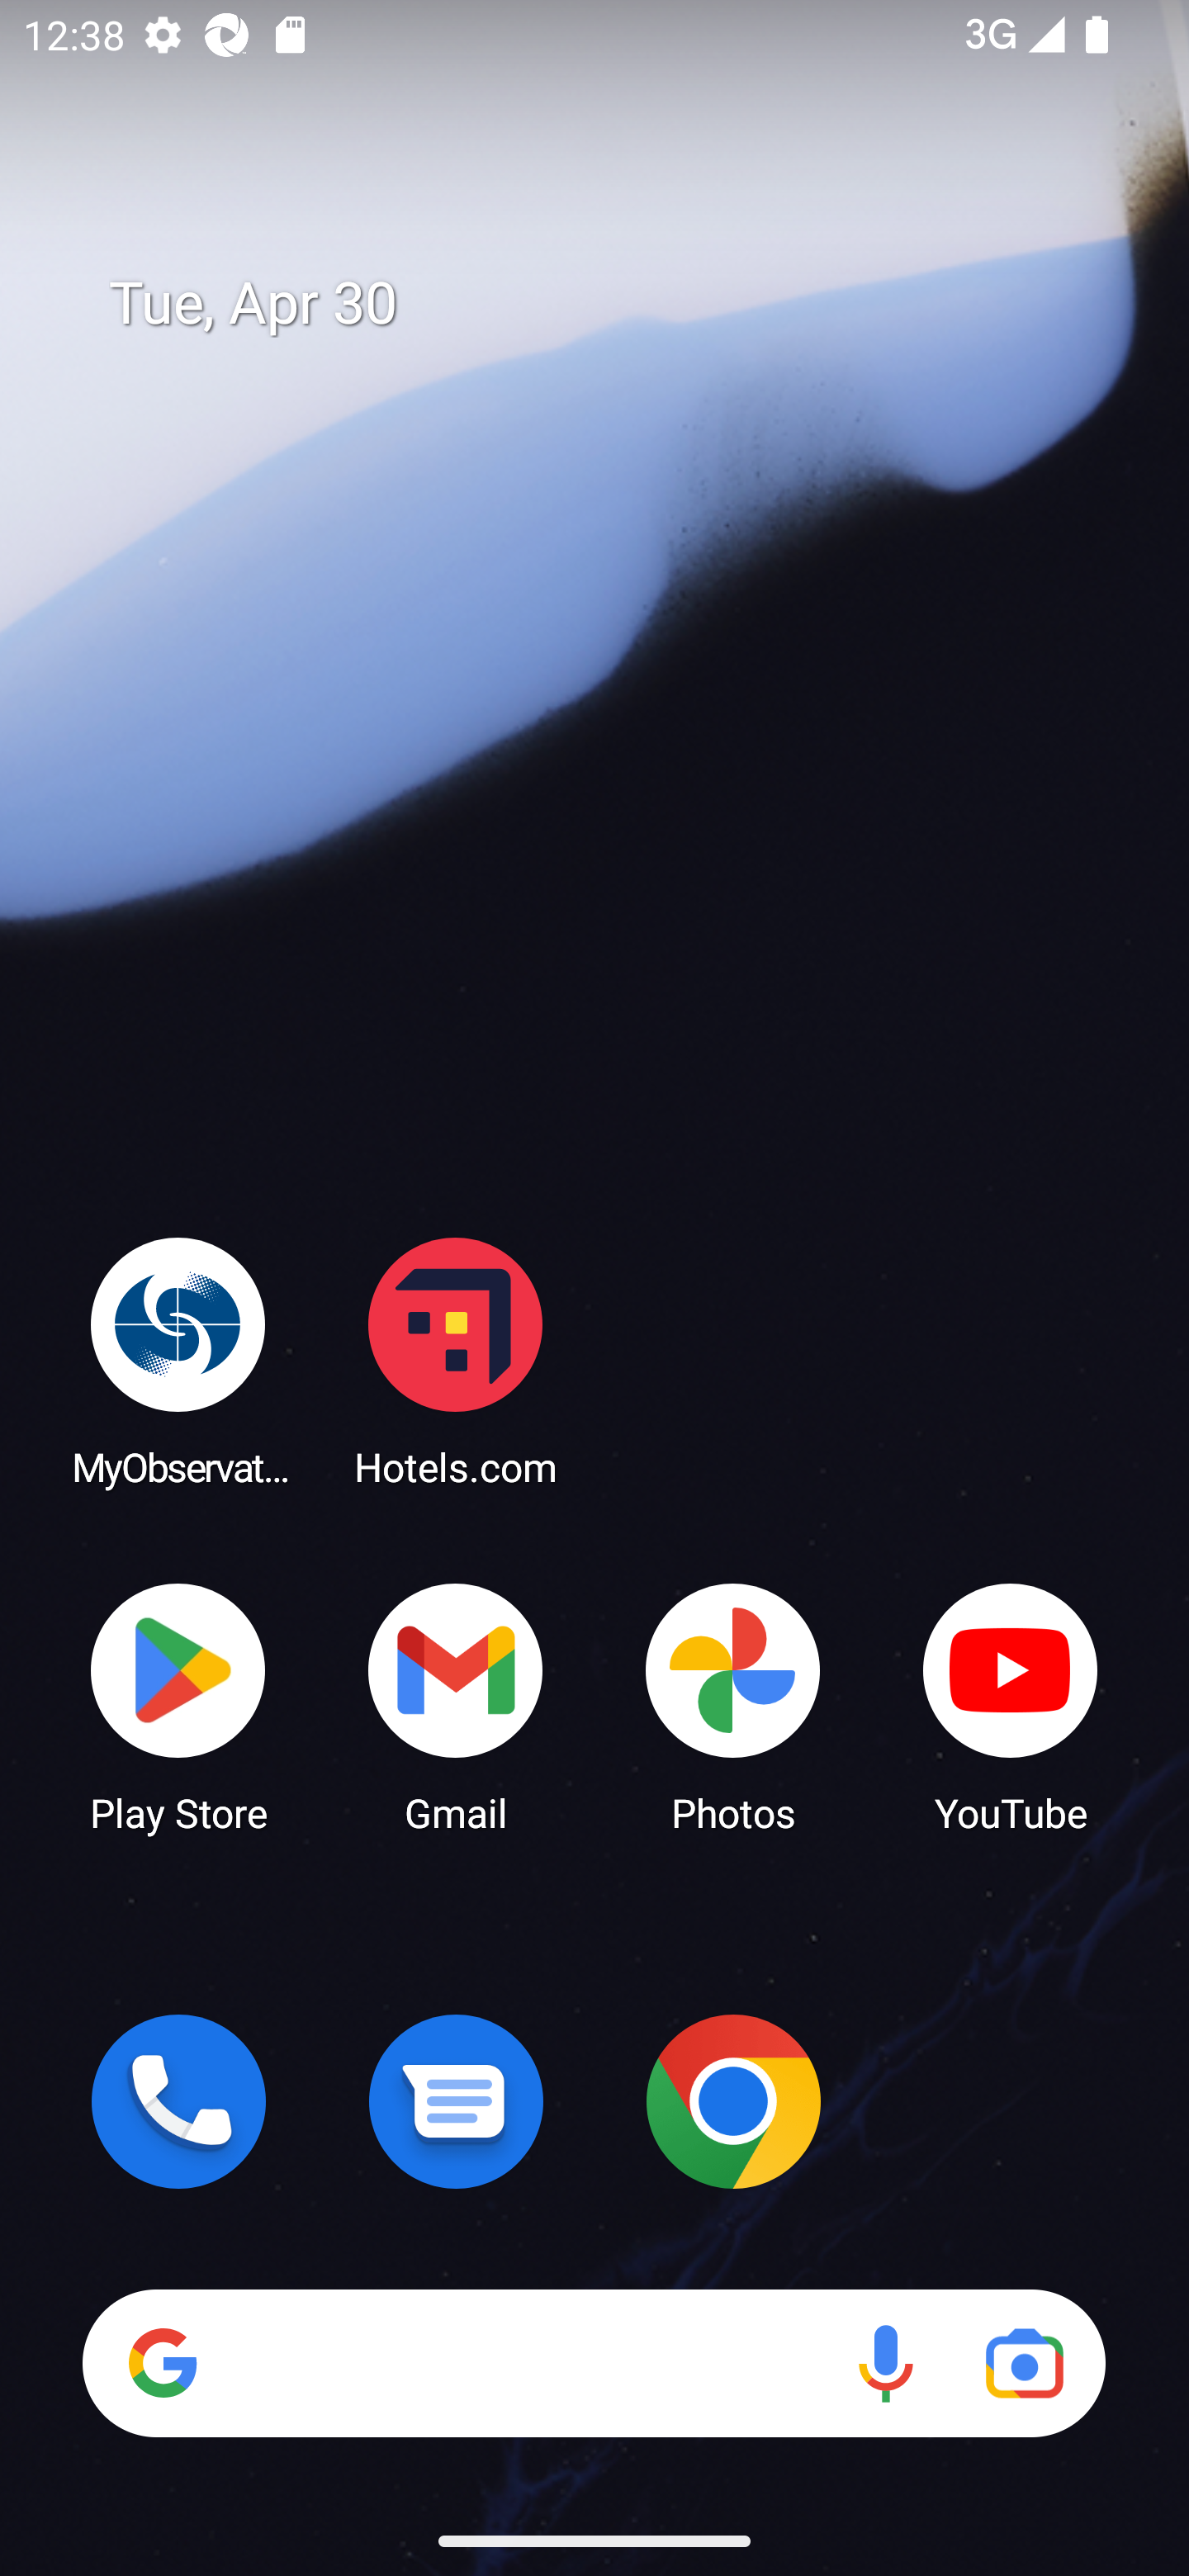 This screenshot has width=1189, height=2576. What do you see at coordinates (618, 304) in the screenshot?
I see `Tue, Apr 30` at bounding box center [618, 304].